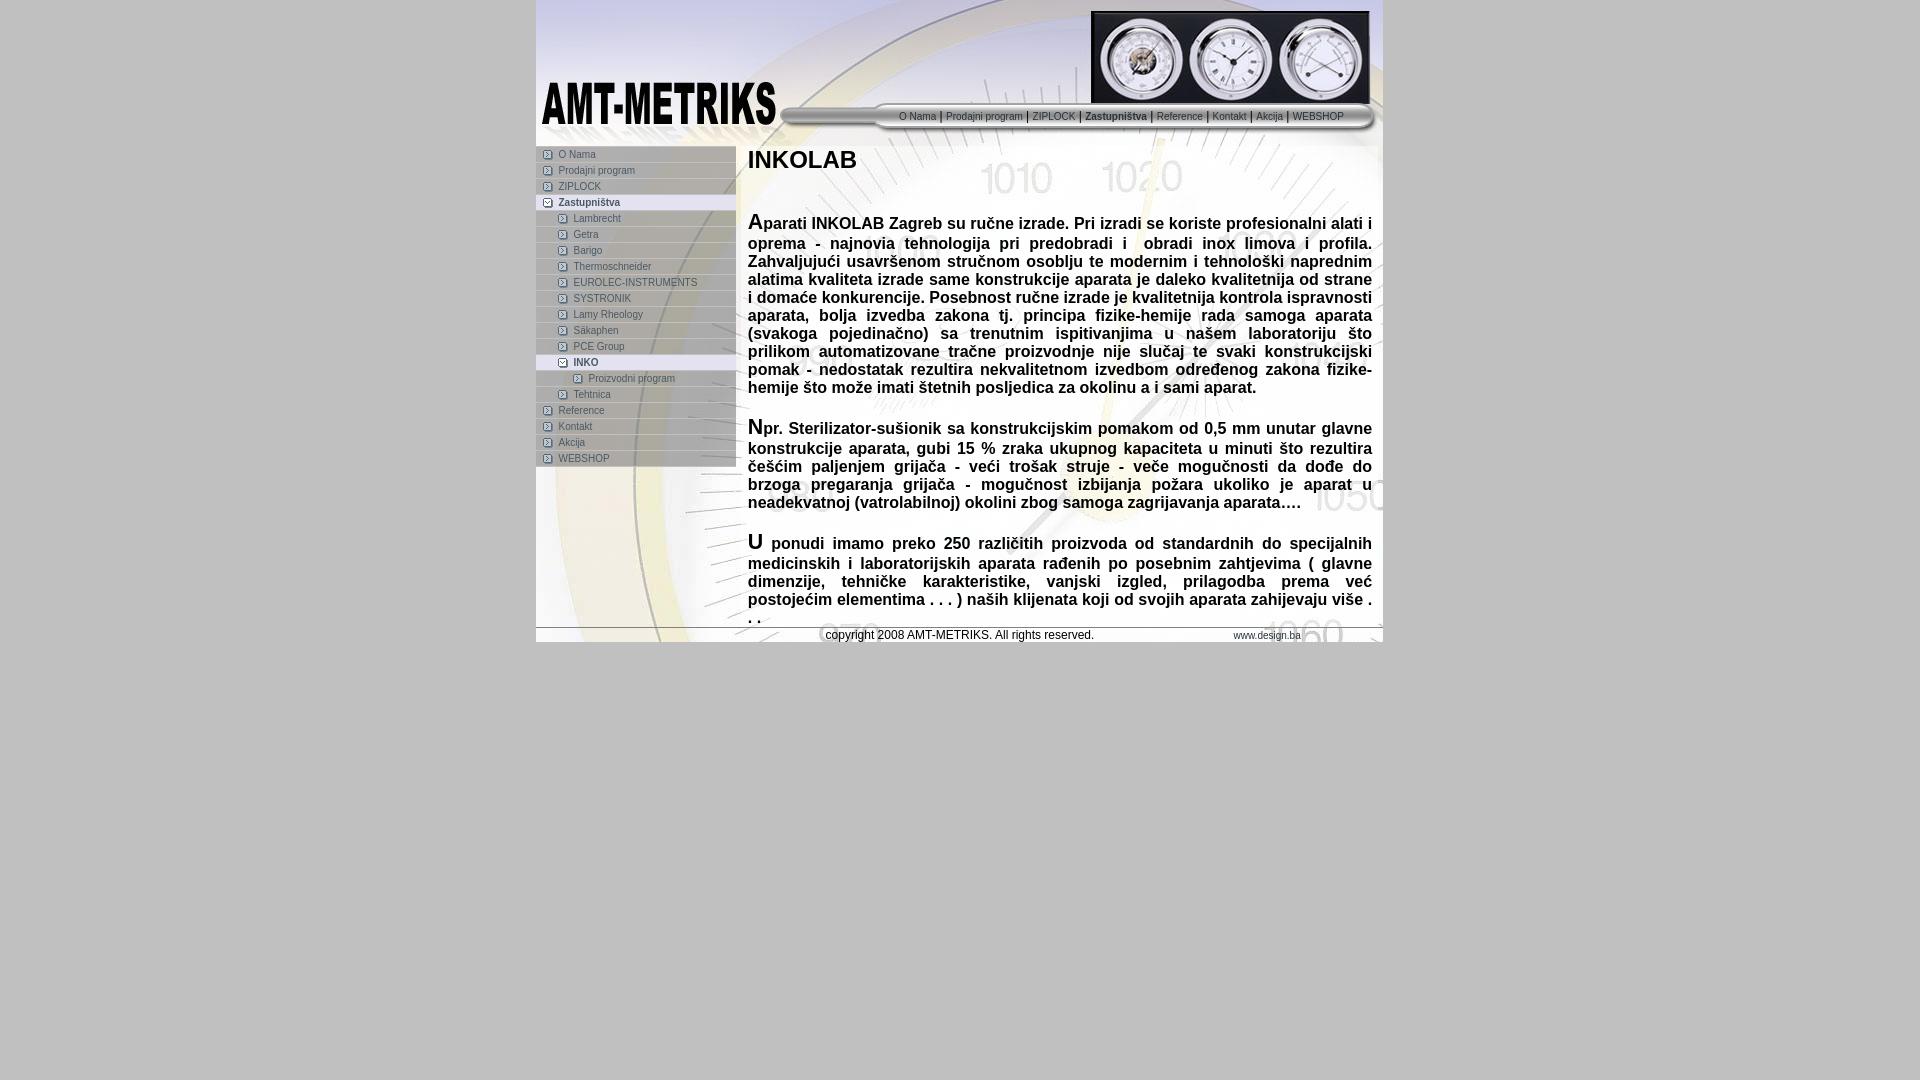 Image resolution: width=1920 pixels, height=1080 pixels. Describe the element at coordinates (636, 154) in the screenshot. I see `O Nama` at that location.